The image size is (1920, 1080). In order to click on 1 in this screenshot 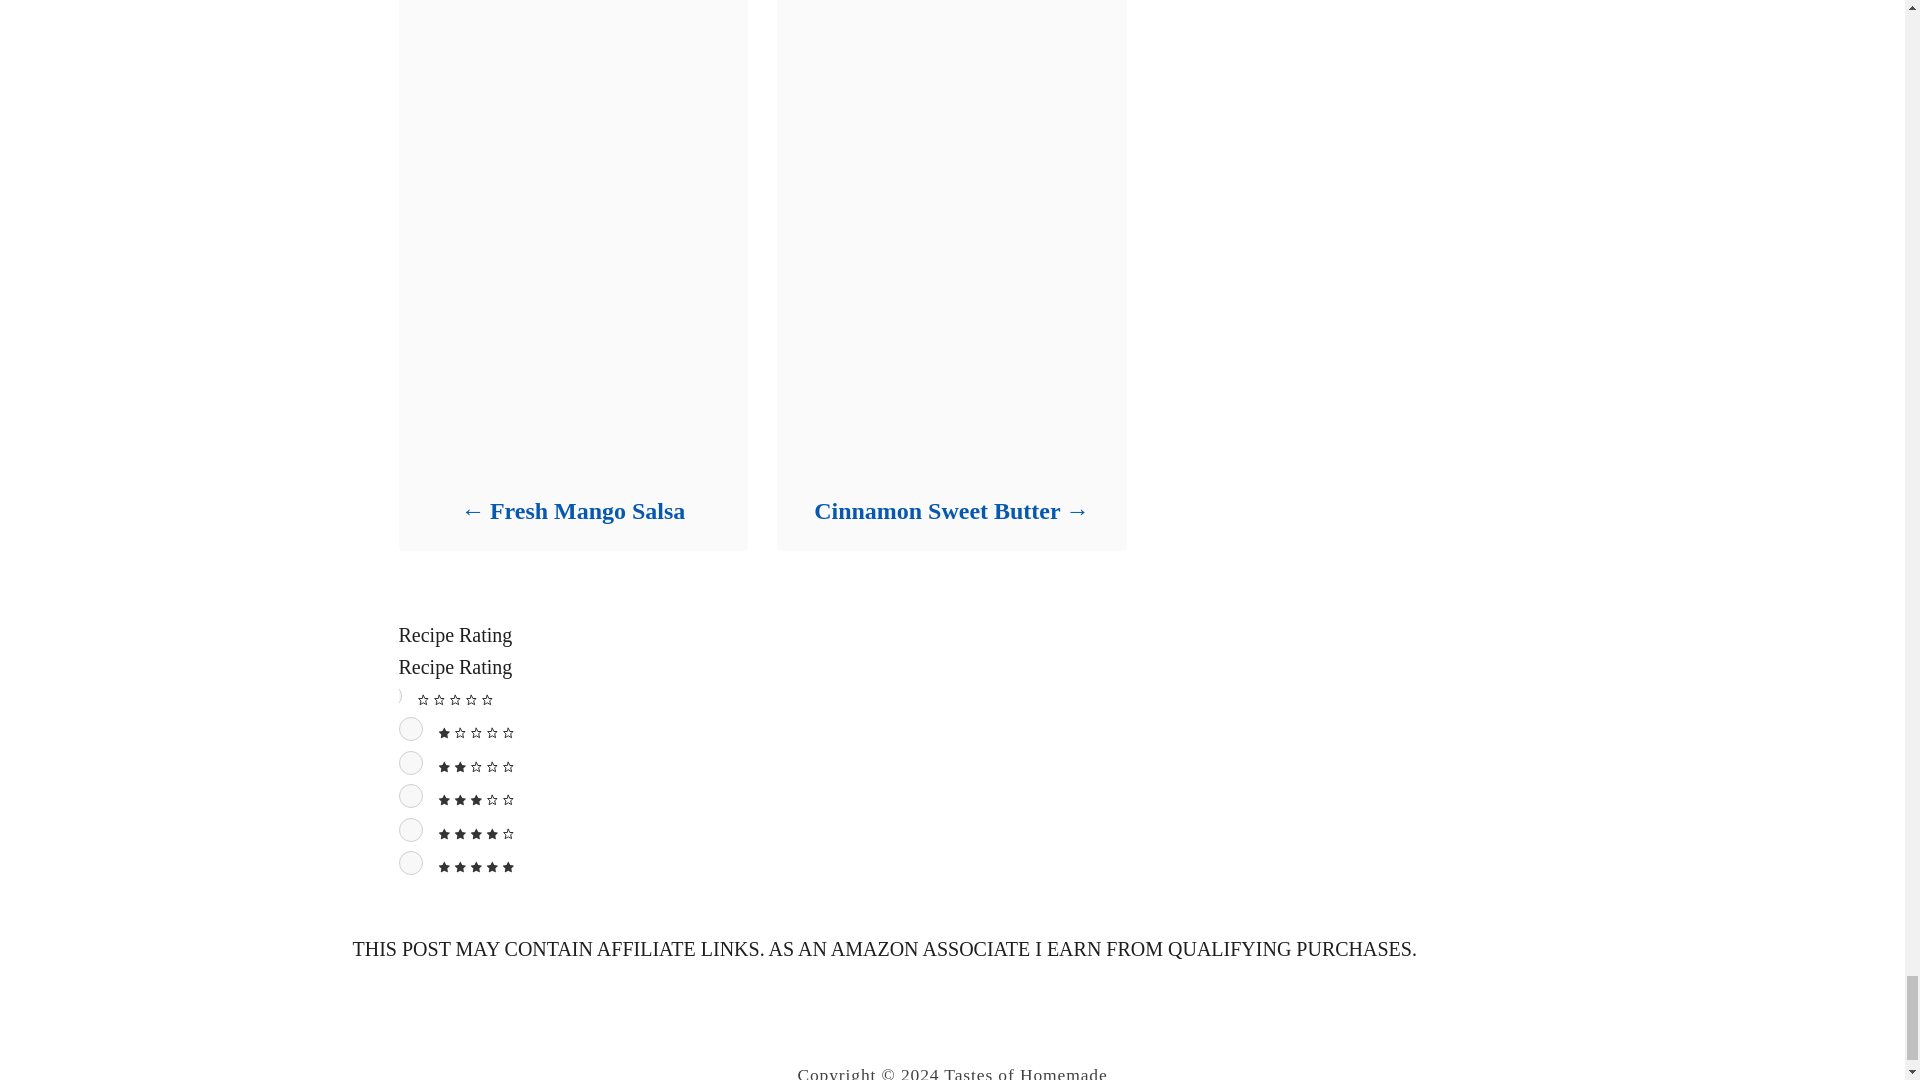, I will do `click(410, 728)`.